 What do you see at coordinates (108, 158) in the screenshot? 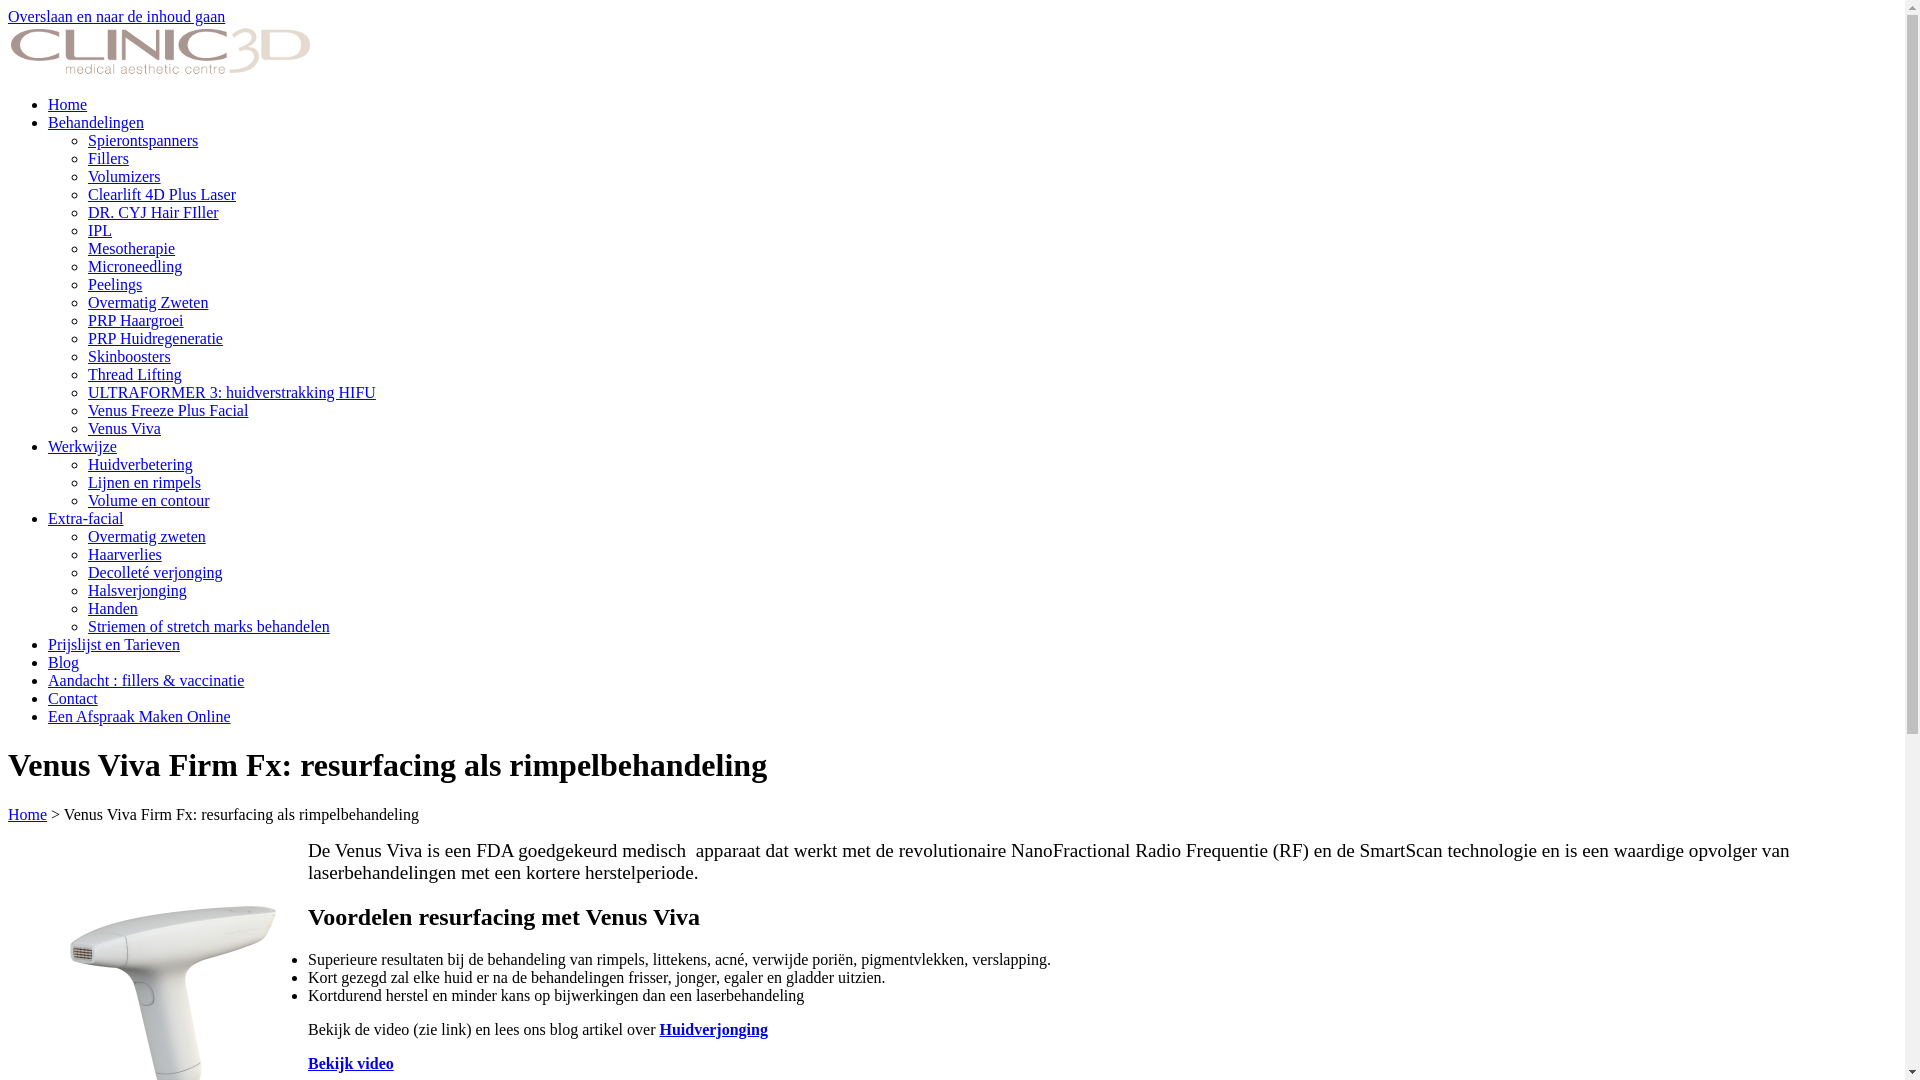
I see `Fillers` at bounding box center [108, 158].